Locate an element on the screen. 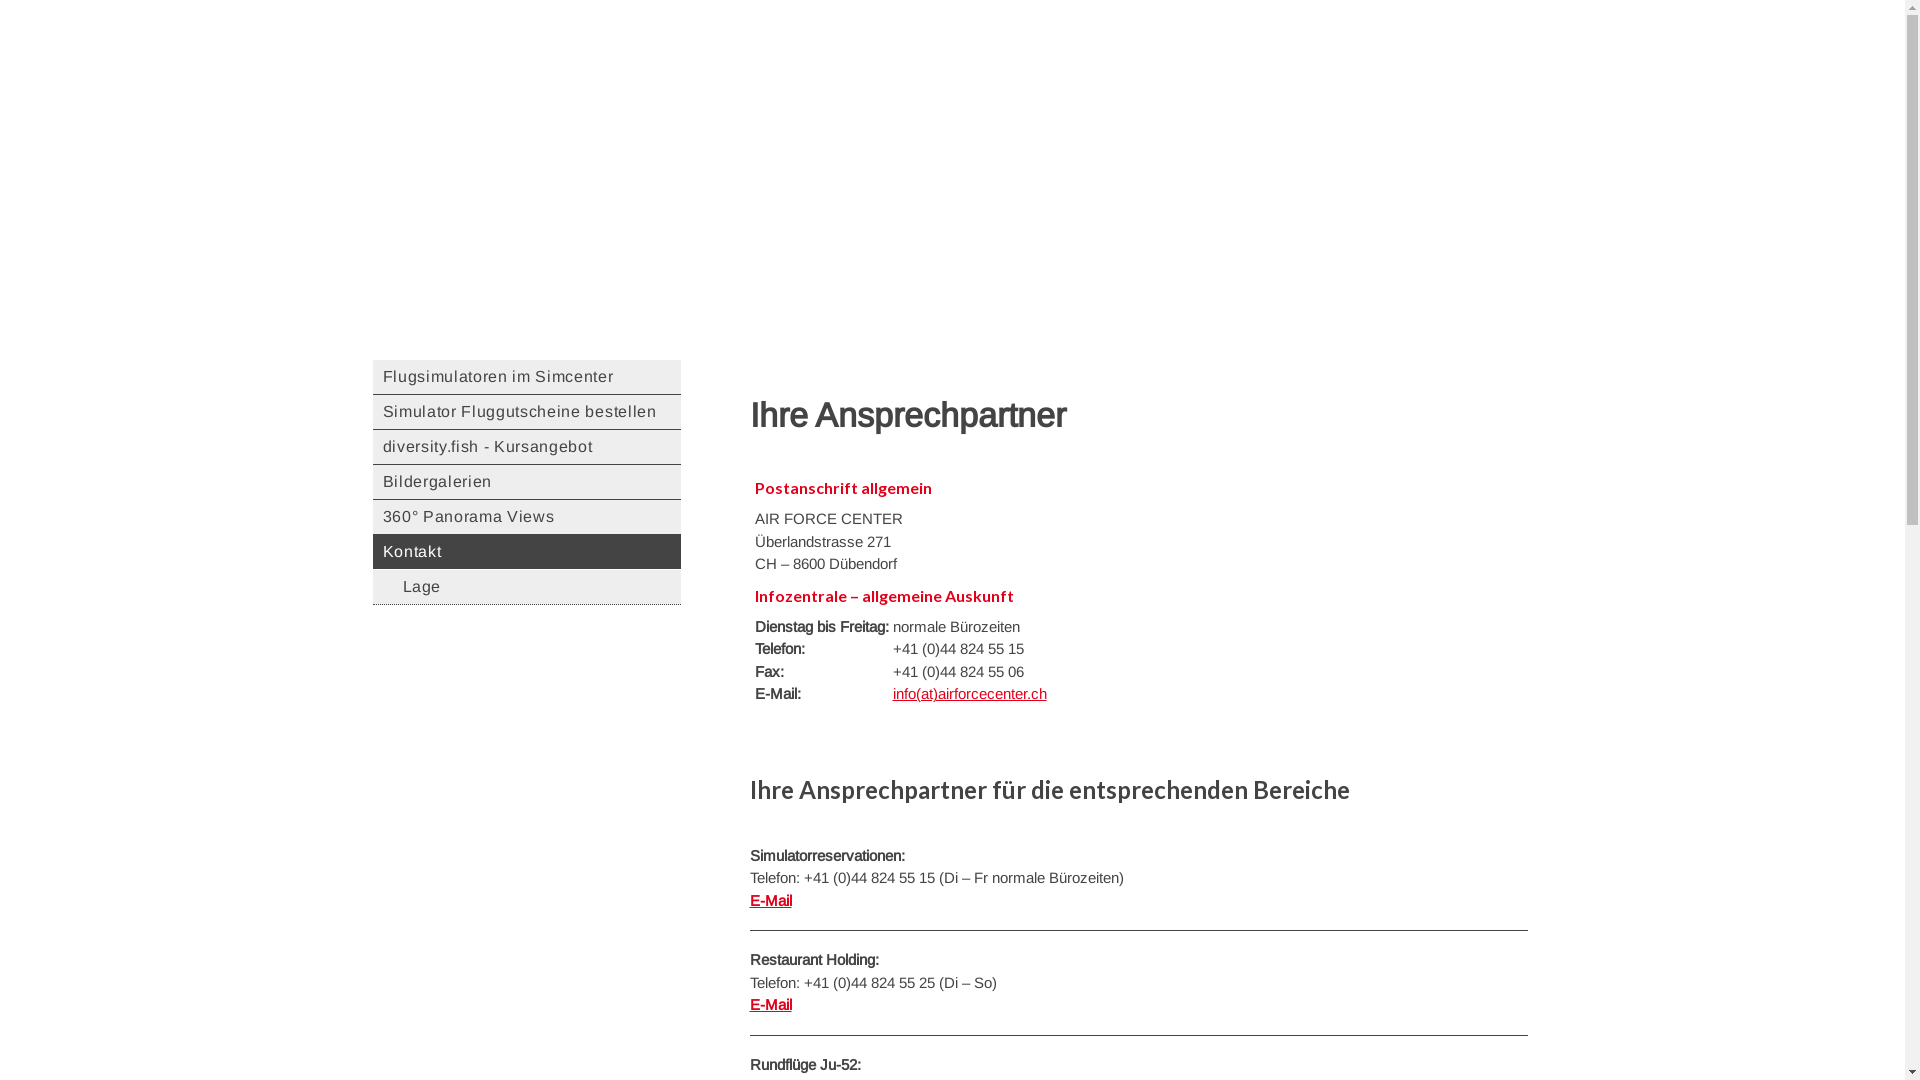 The image size is (1920, 1080). E-Mail is located at coordinates (771, 900).